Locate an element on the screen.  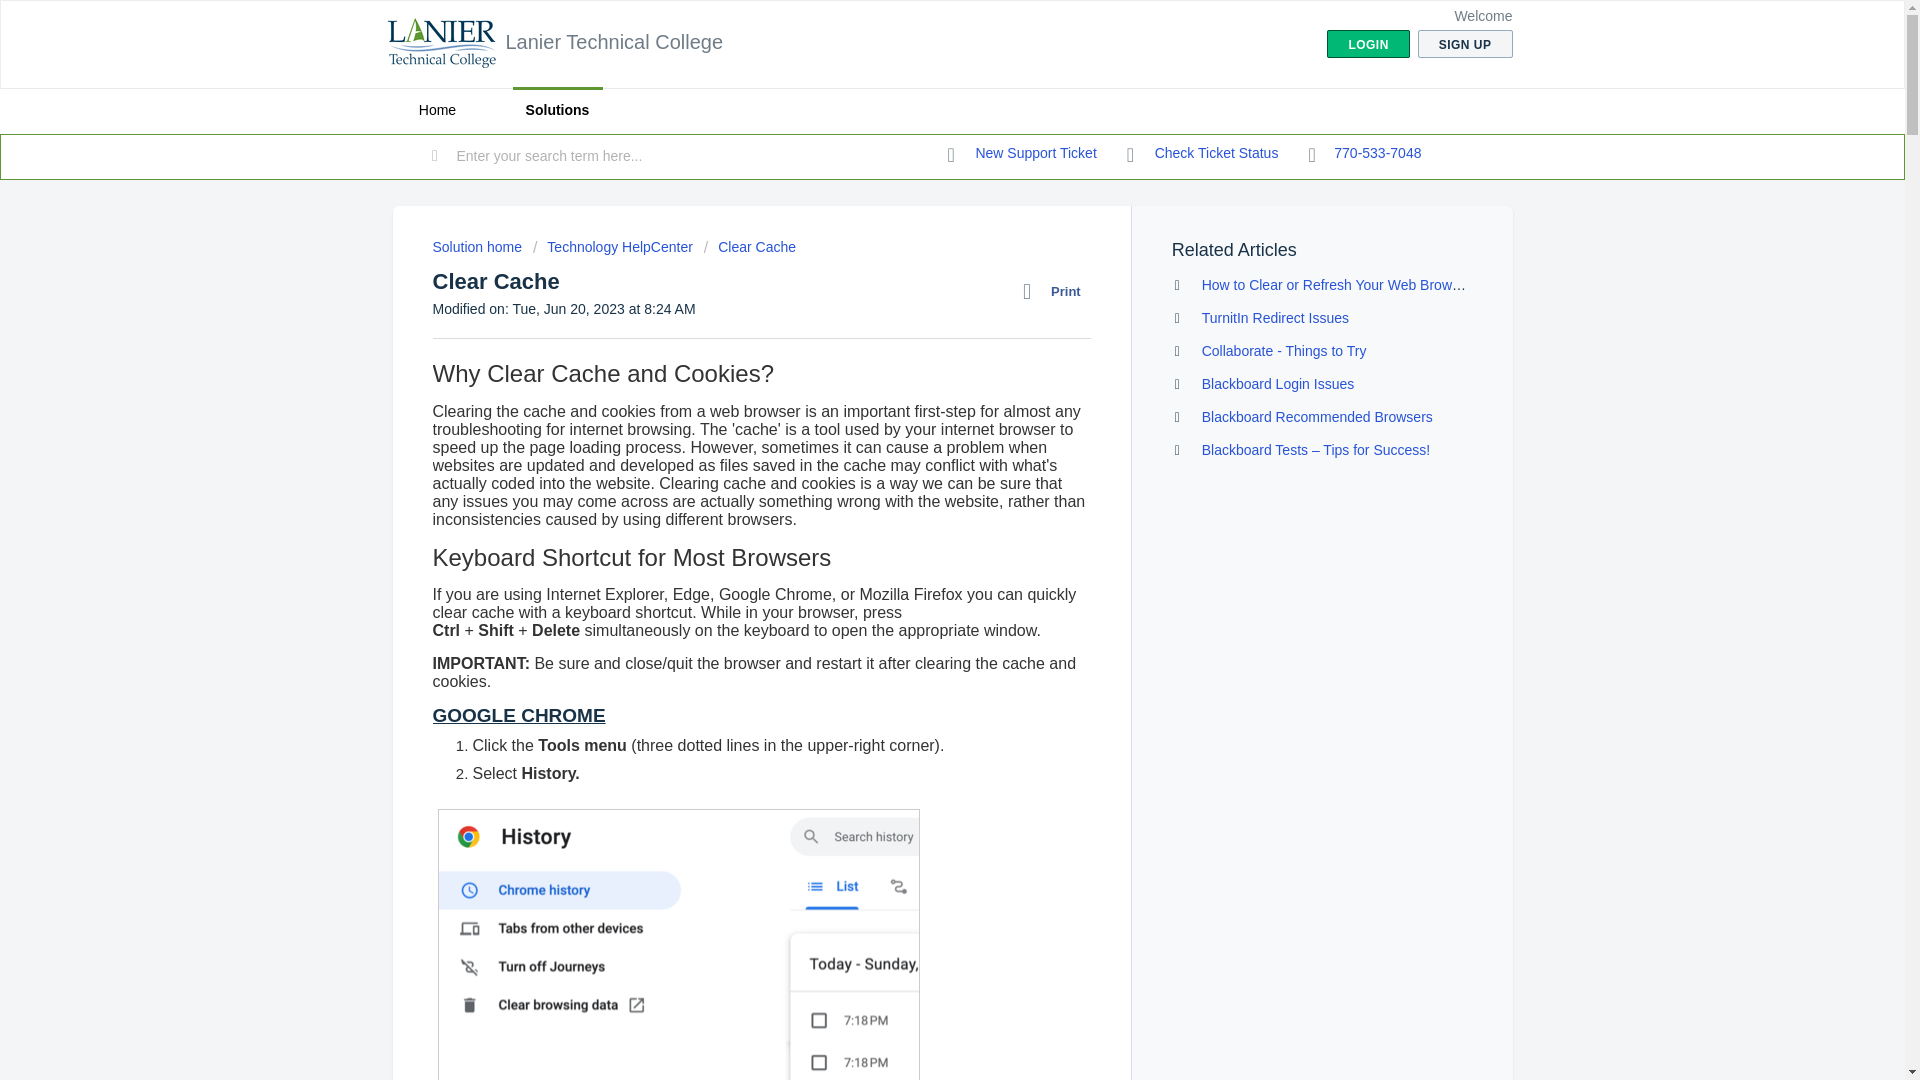
LOGIN is located at coordinates (1368, 44).